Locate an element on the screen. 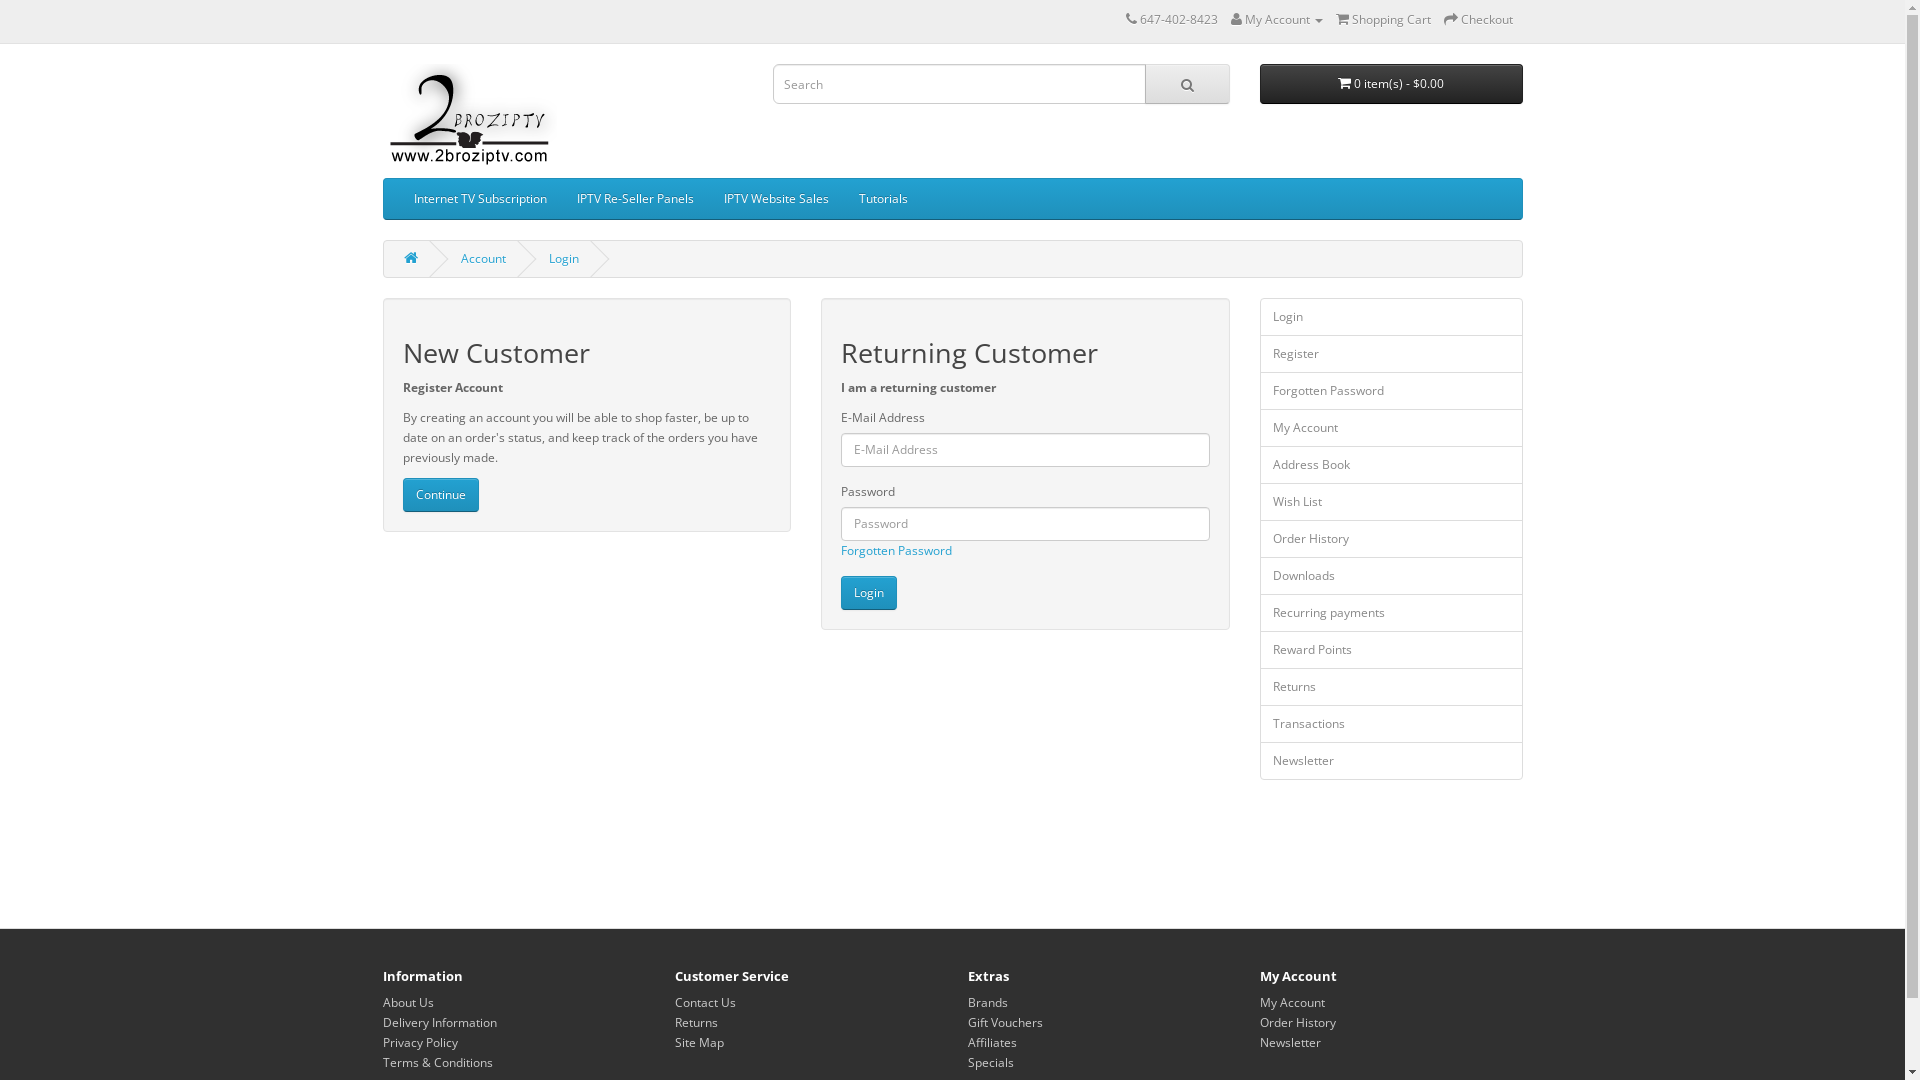 Image resolution: width=1920 pixels, height=1080 pixels. Specials is located at coordinates (990, 1062).